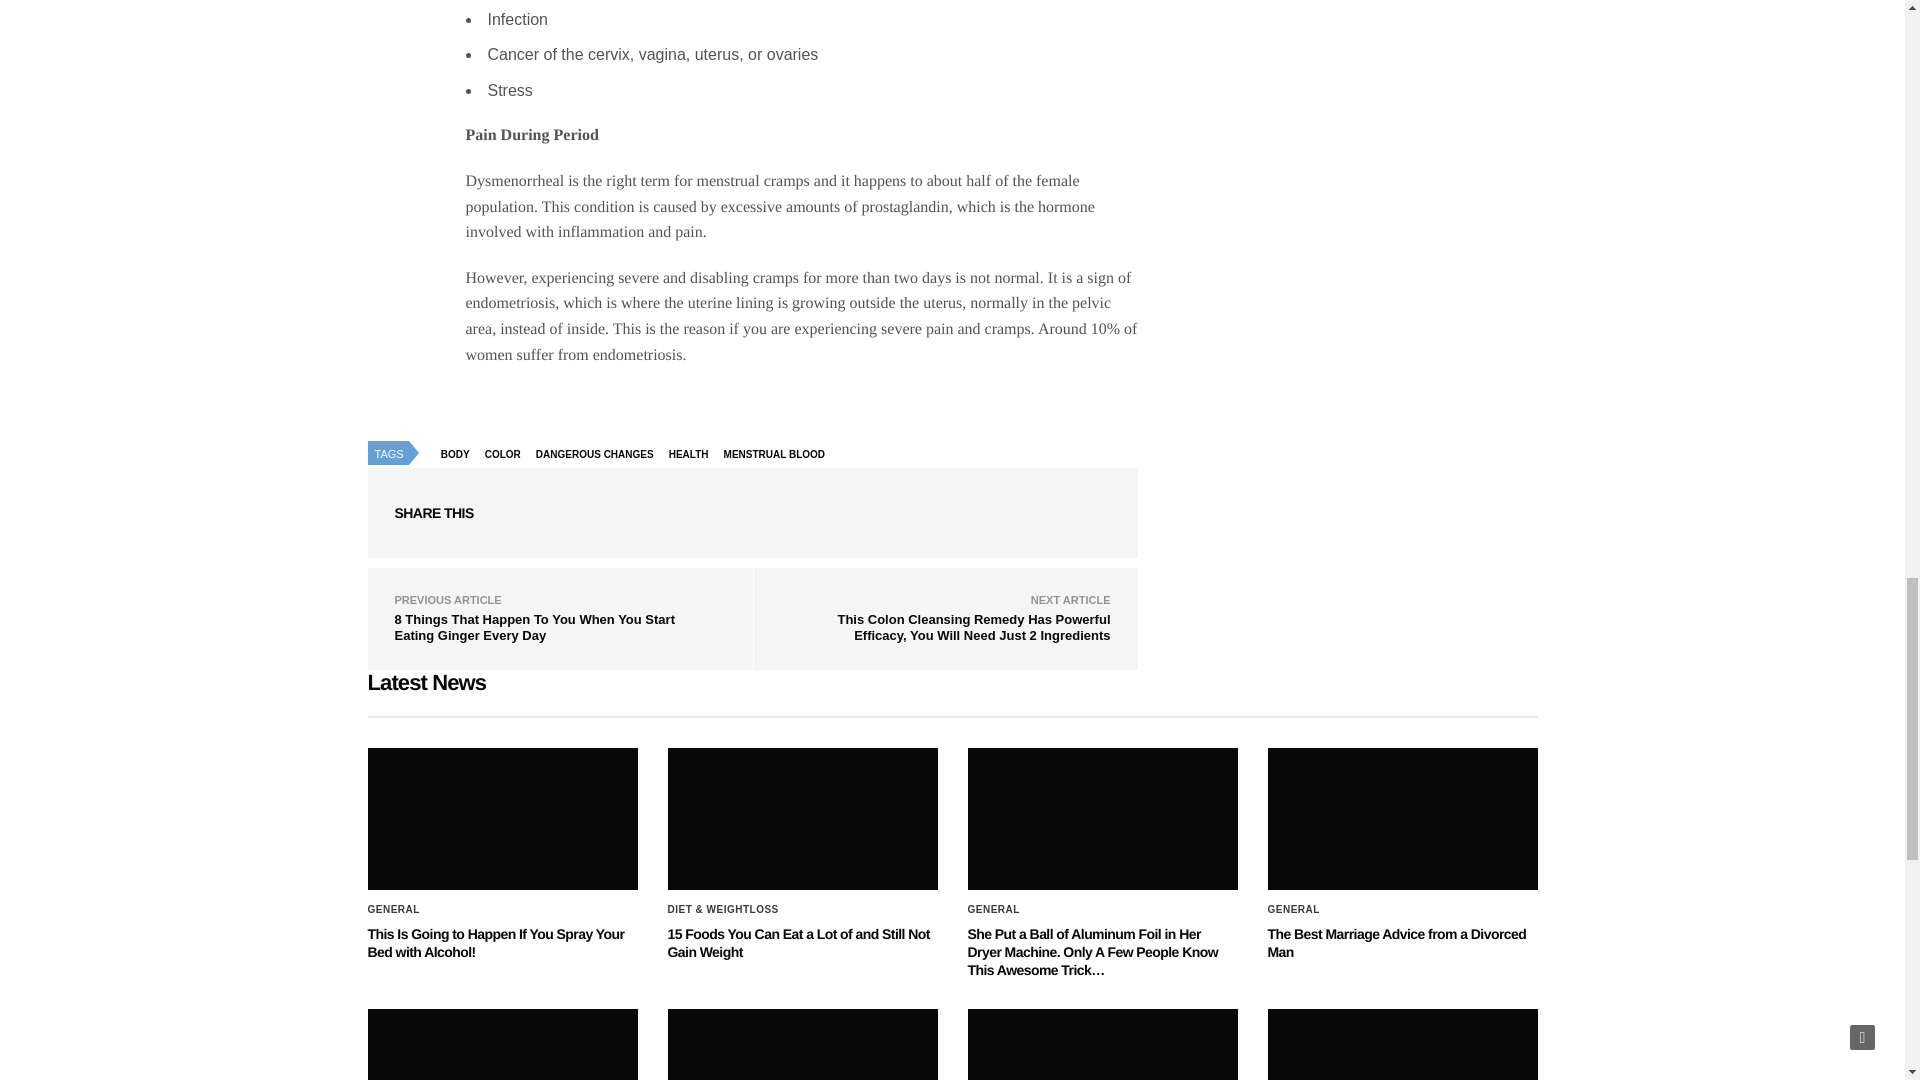  I want to click on GENERAL, so click(394, 910).